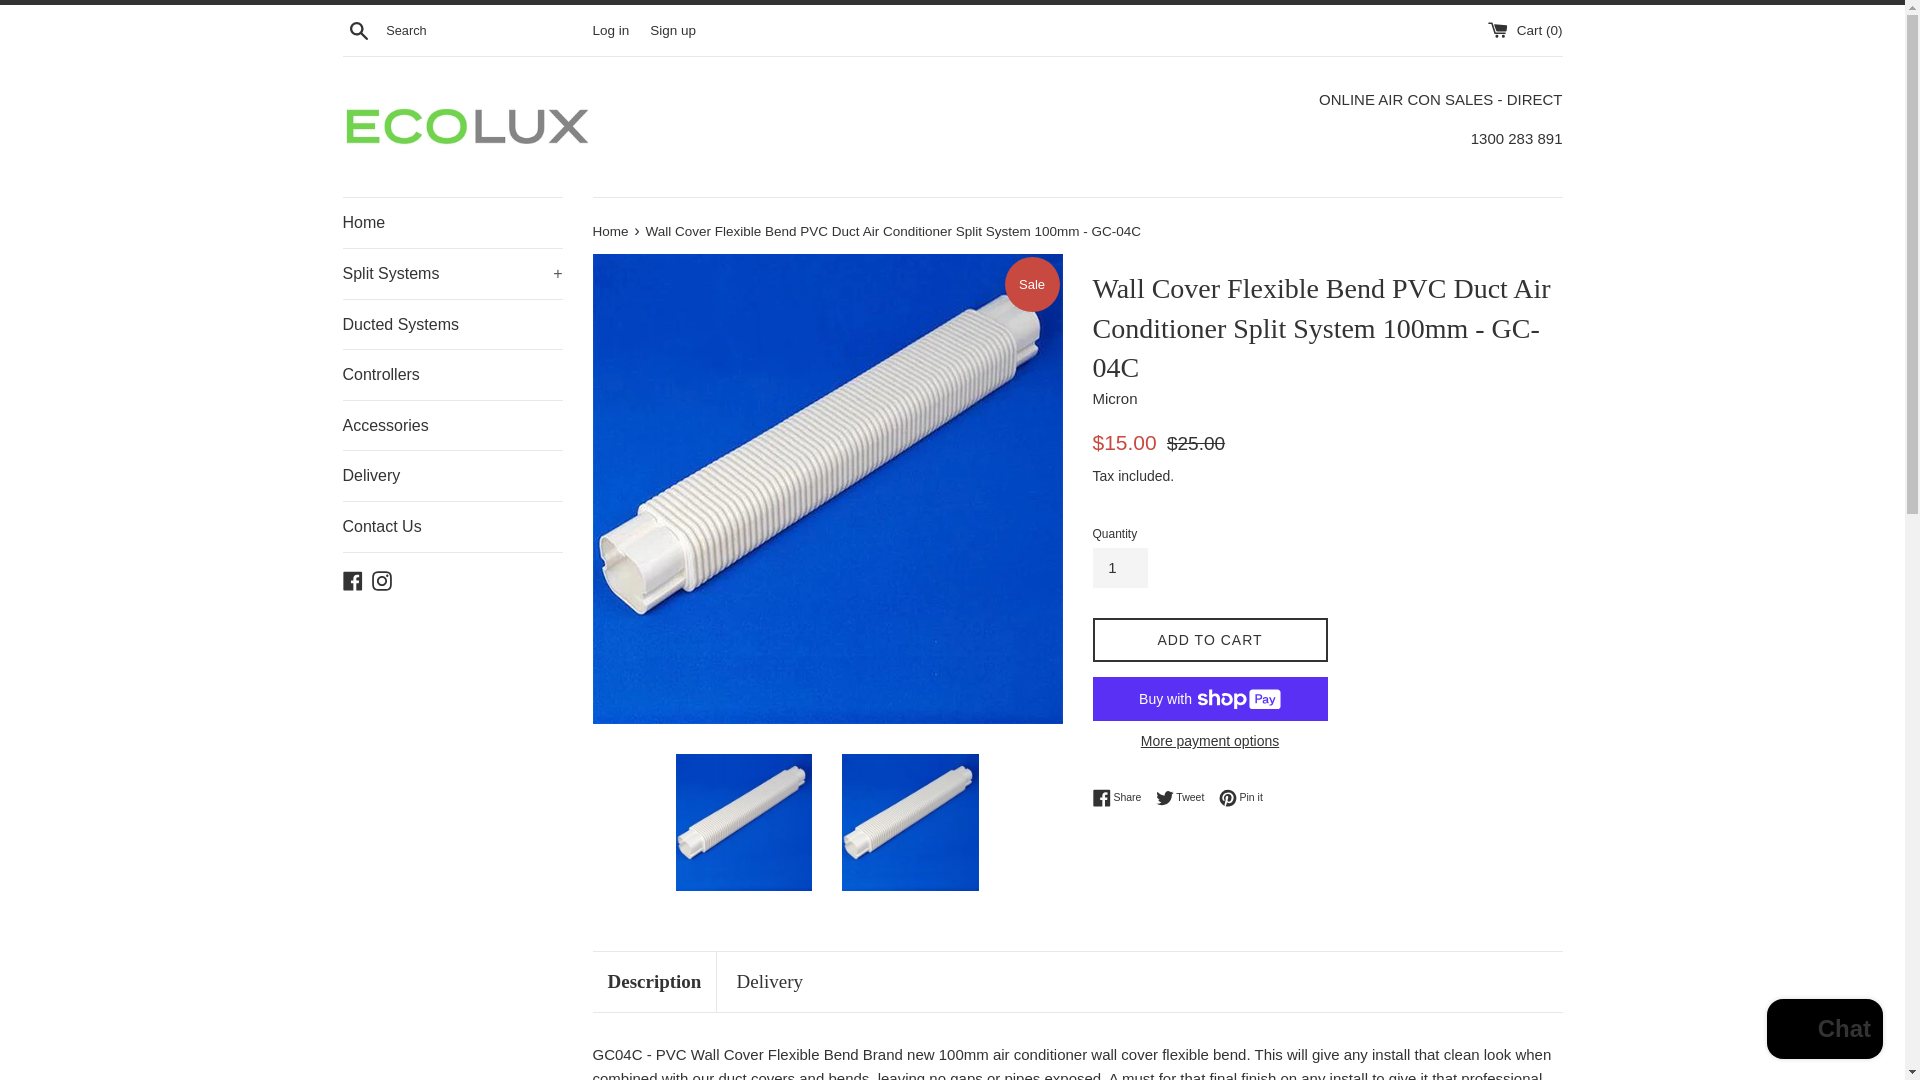 This screenshot has width=1920, height=1080. What do you see at coordinates (382, 579) in the screenshot?
I see `EcoLux Appliances on Instagram` at bounding box center [382, 579].